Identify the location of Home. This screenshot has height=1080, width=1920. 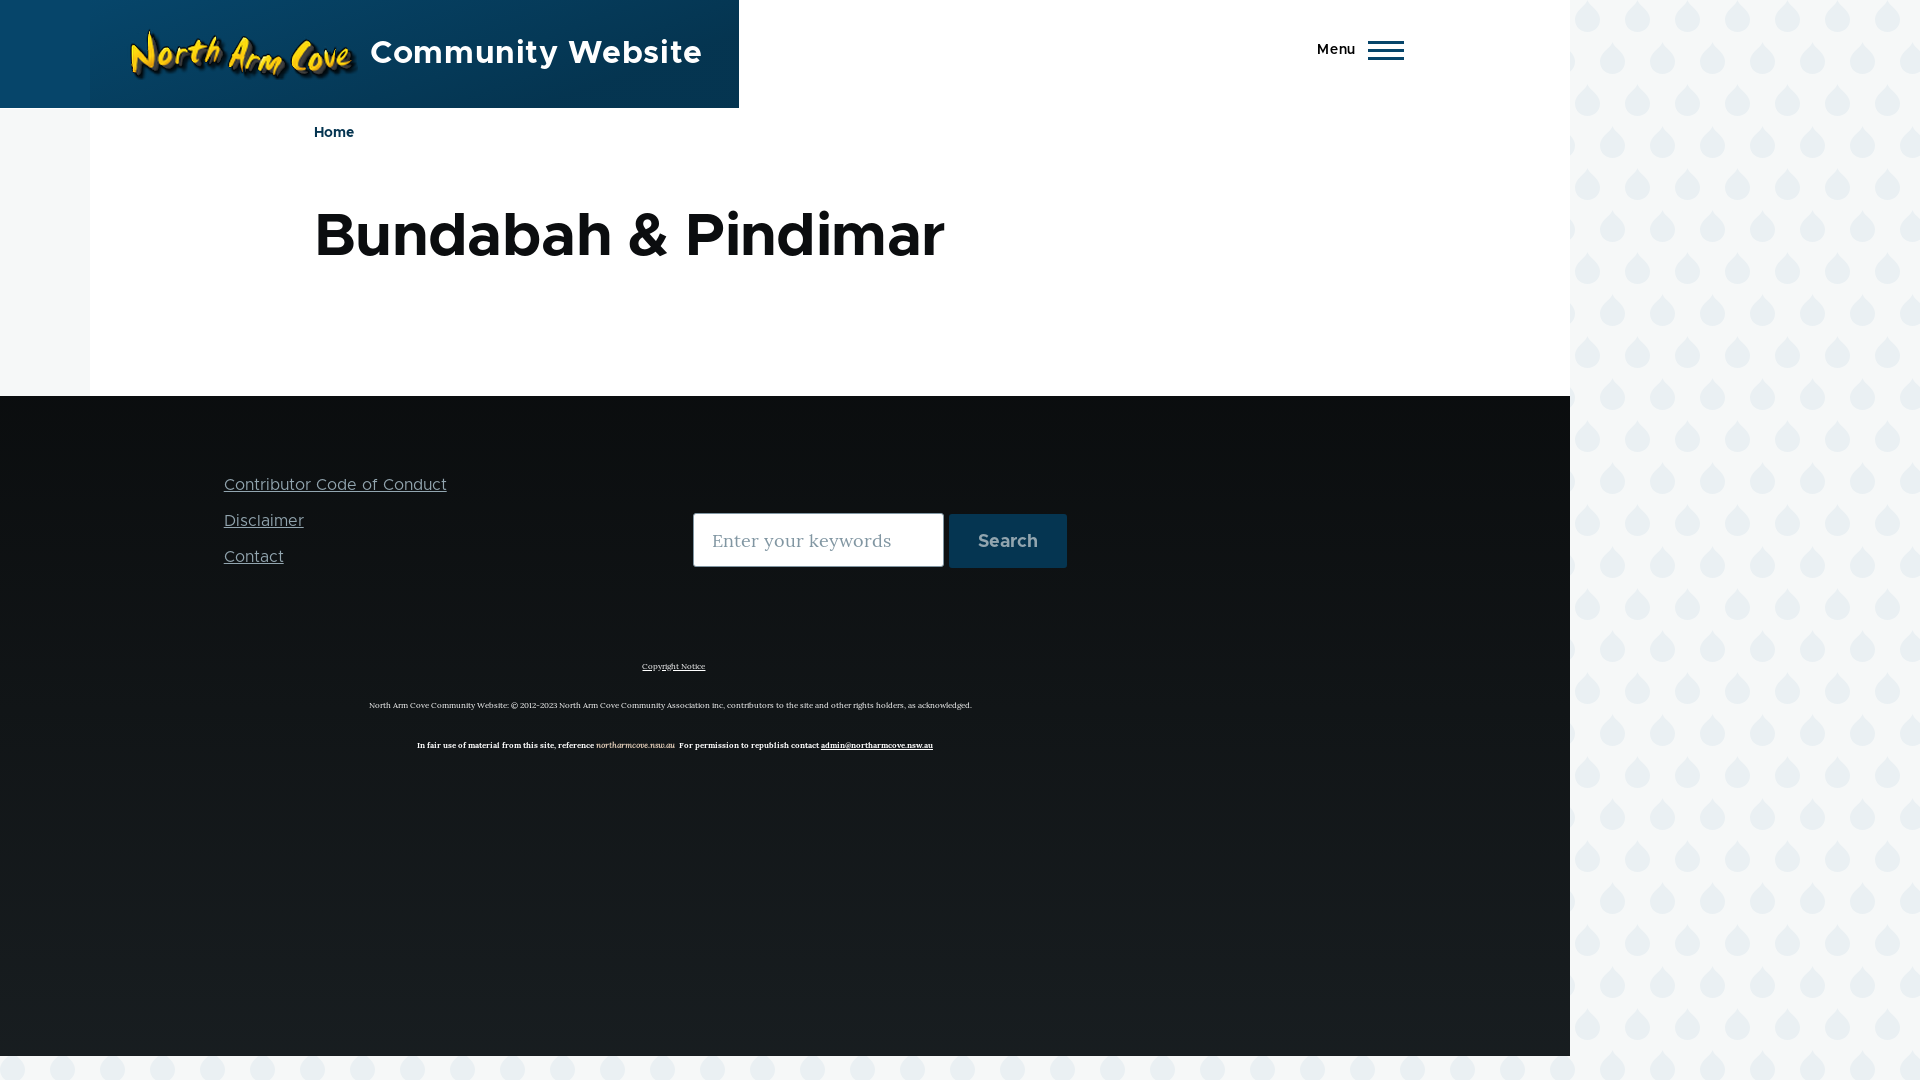
(334, 133).